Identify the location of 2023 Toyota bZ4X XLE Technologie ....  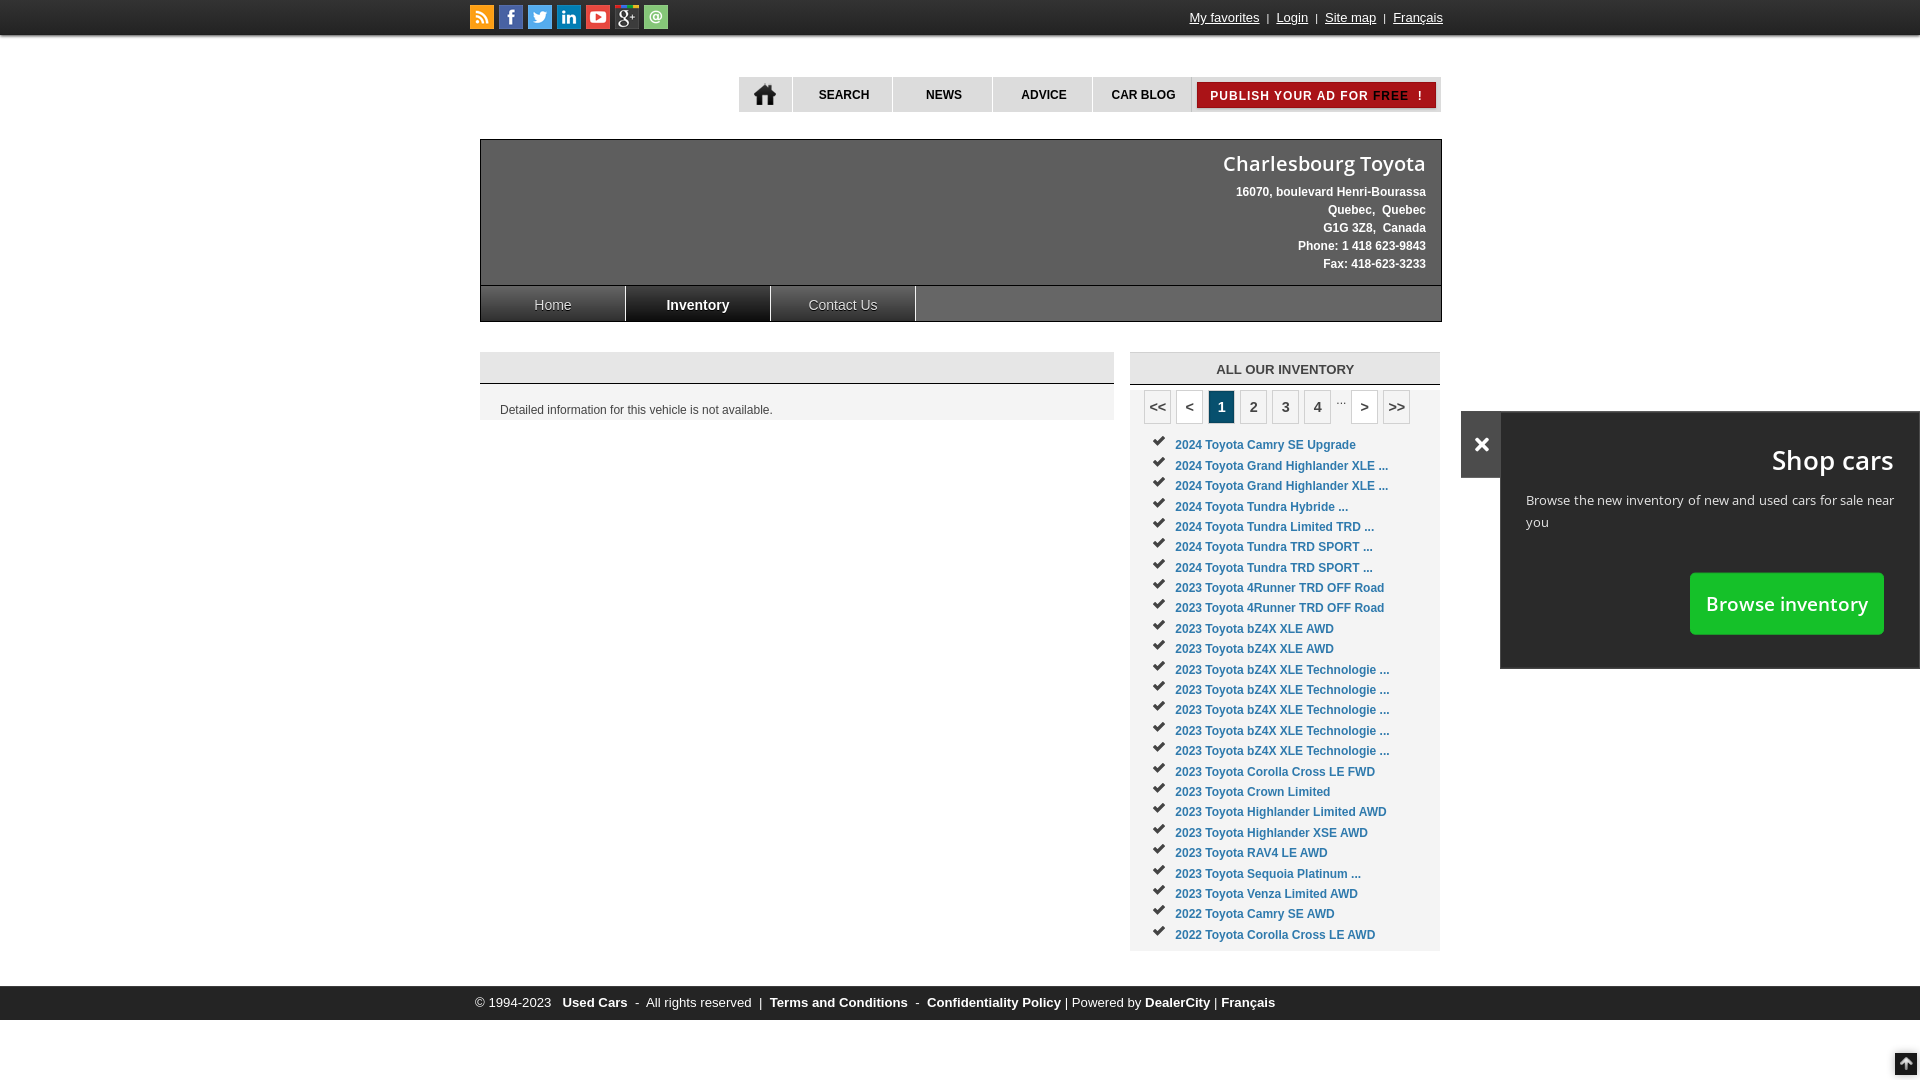
(1282, 751).